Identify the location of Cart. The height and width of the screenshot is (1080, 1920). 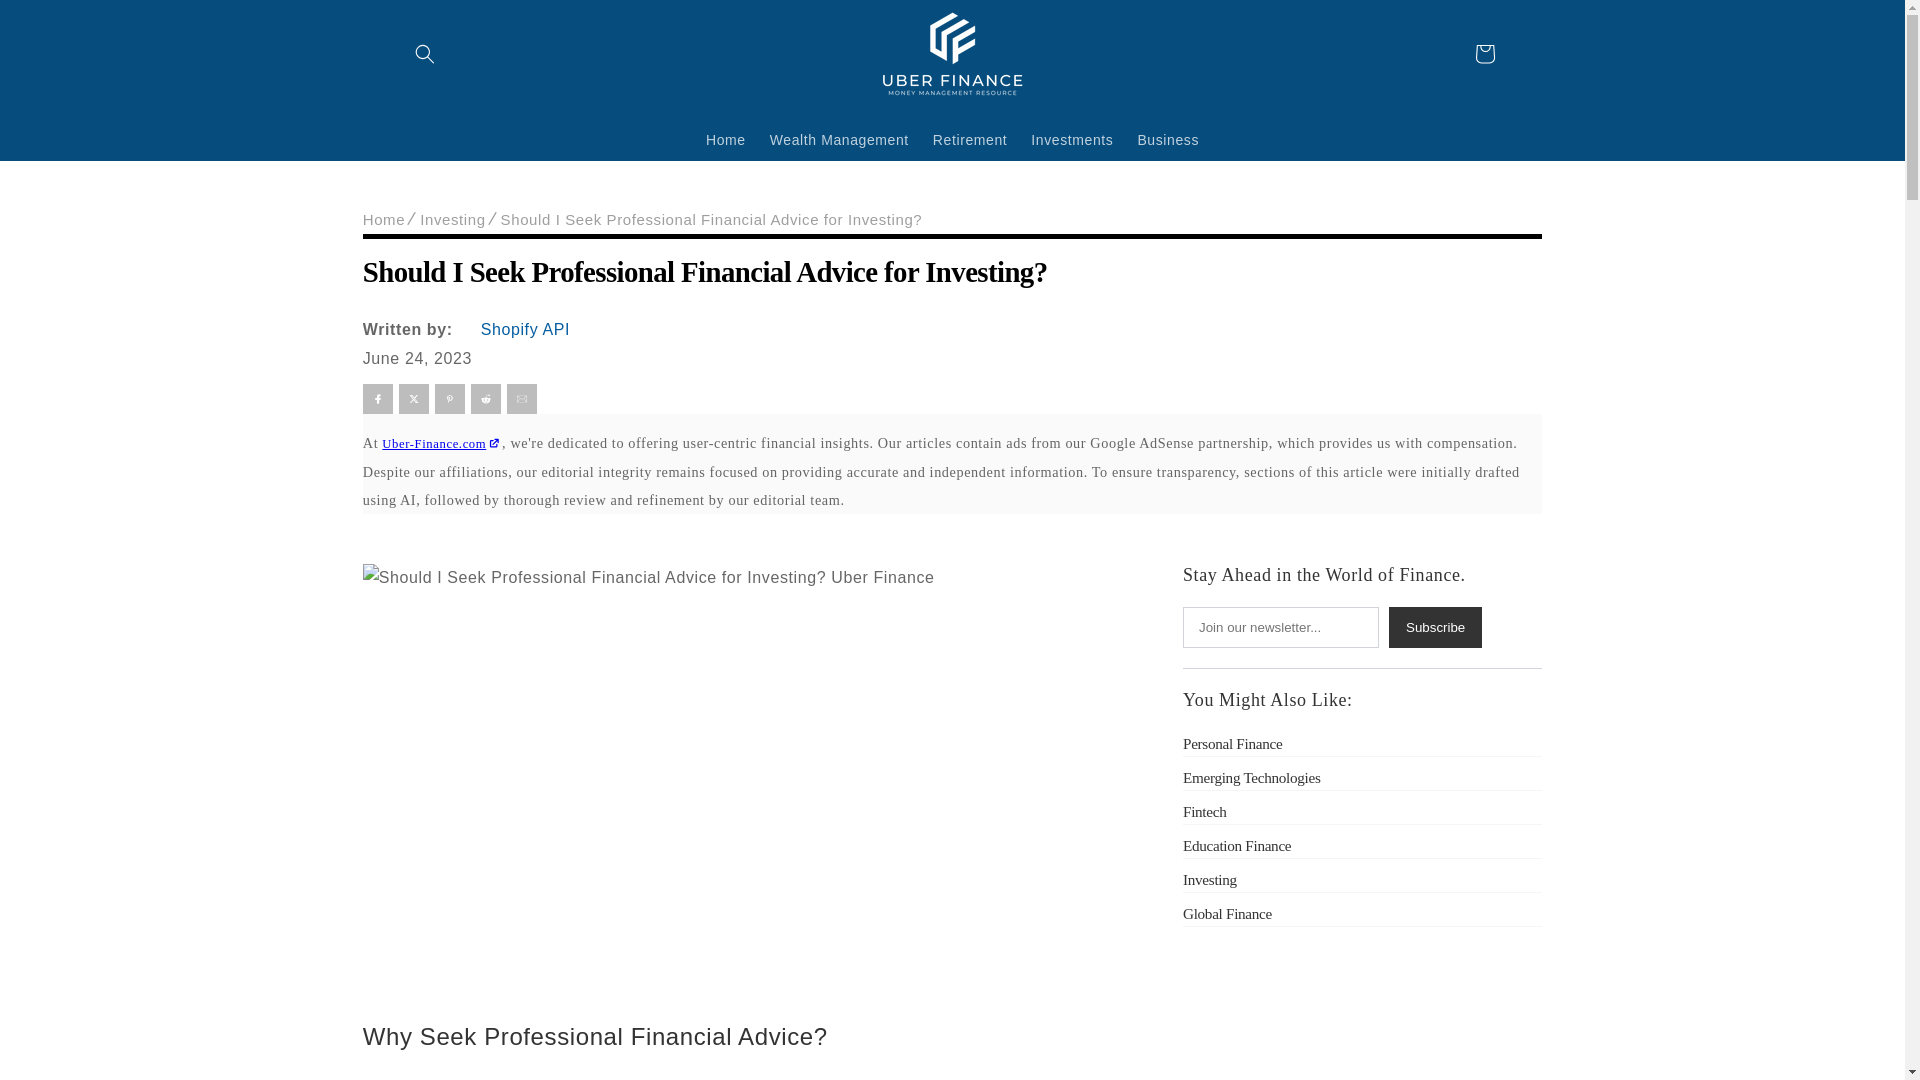
(1483, 54).